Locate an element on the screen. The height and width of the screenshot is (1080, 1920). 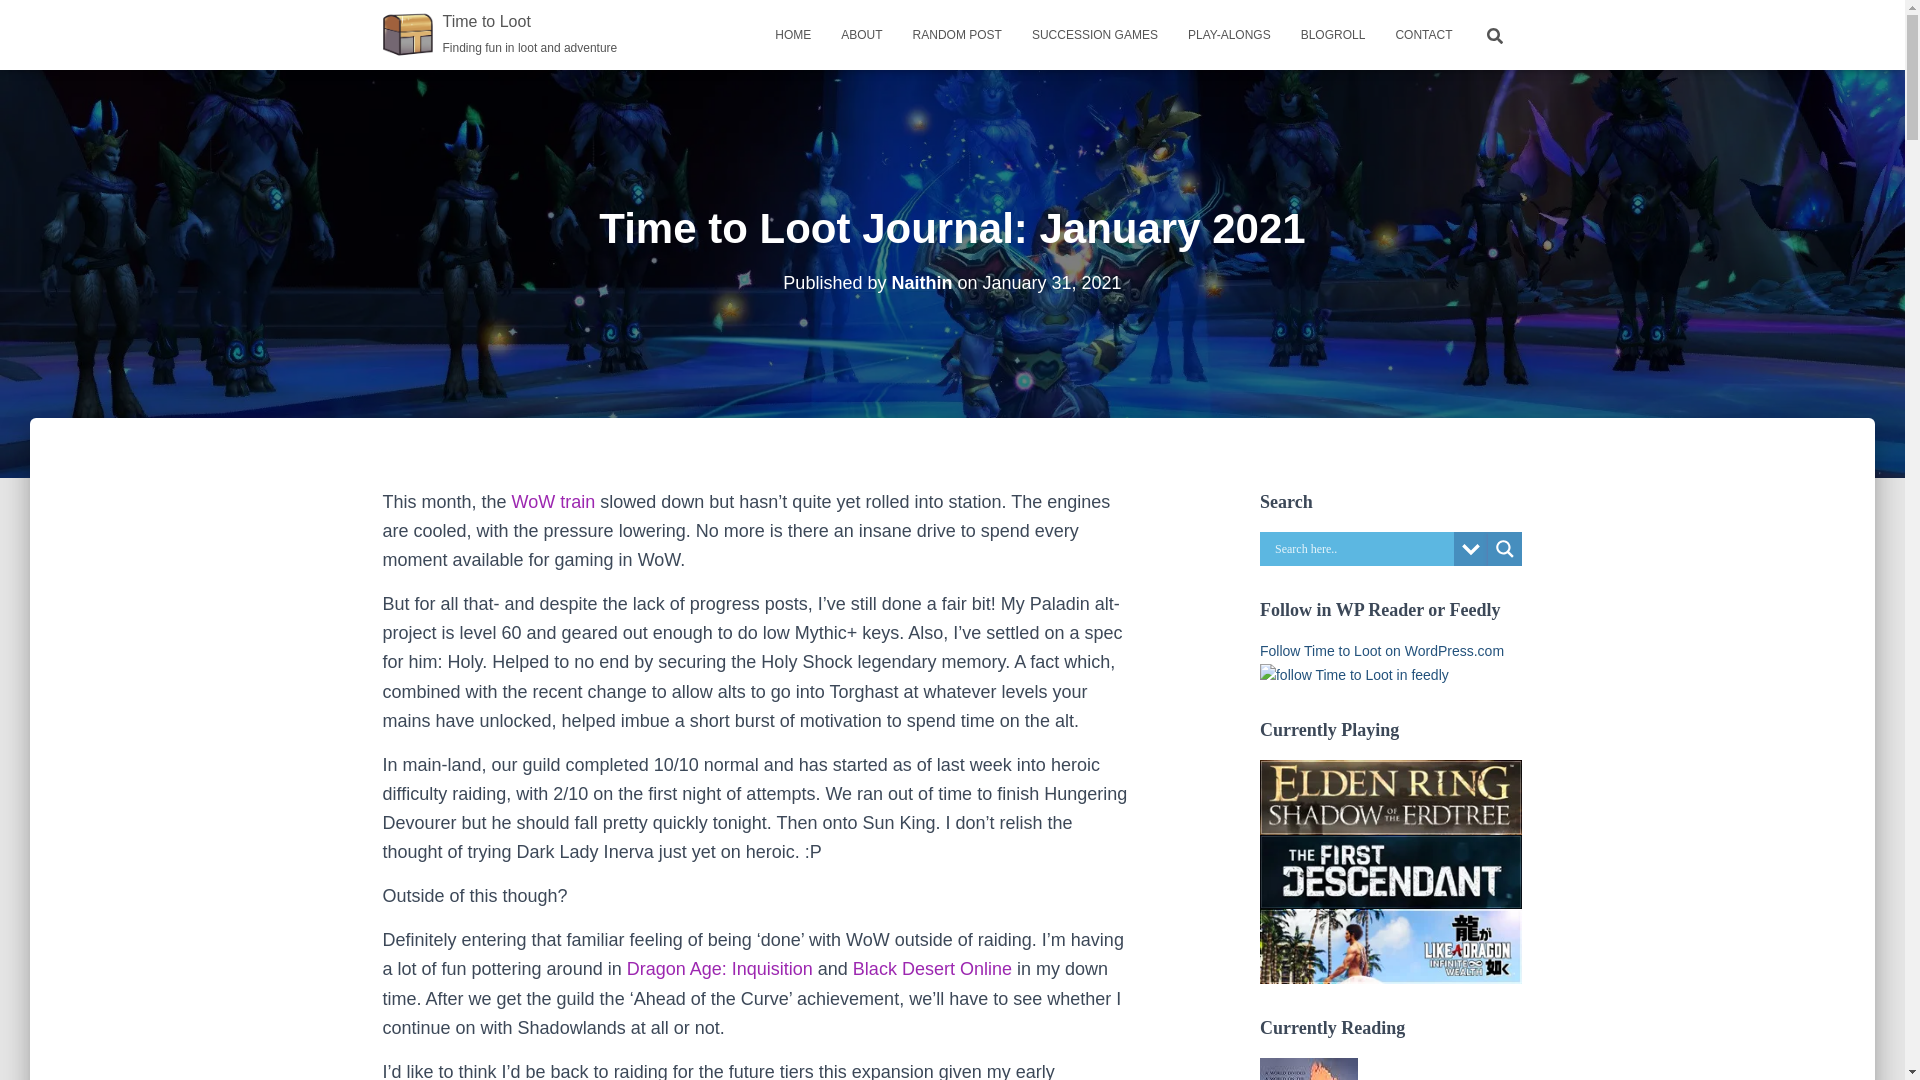
Black Desert Online is located at coordinates (932, 968).